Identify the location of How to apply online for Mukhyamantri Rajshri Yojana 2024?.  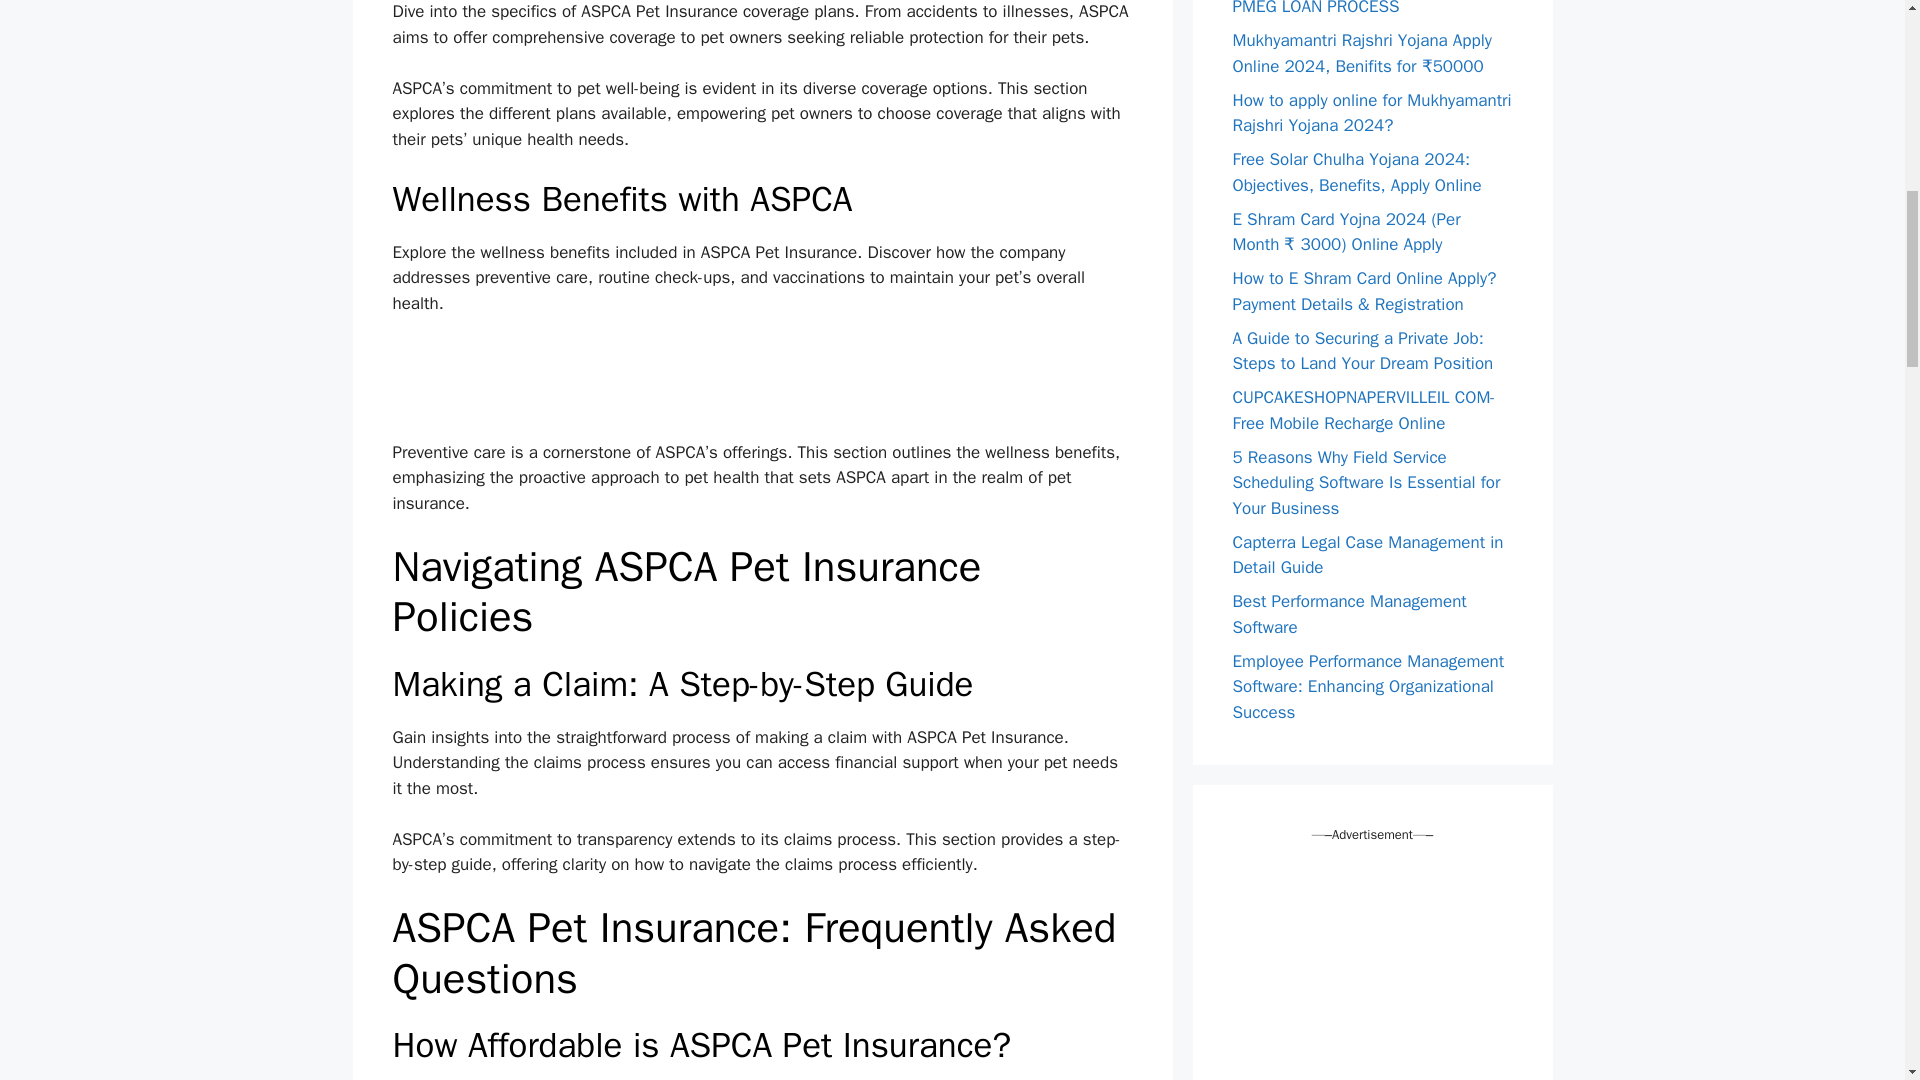
(1372, 113).